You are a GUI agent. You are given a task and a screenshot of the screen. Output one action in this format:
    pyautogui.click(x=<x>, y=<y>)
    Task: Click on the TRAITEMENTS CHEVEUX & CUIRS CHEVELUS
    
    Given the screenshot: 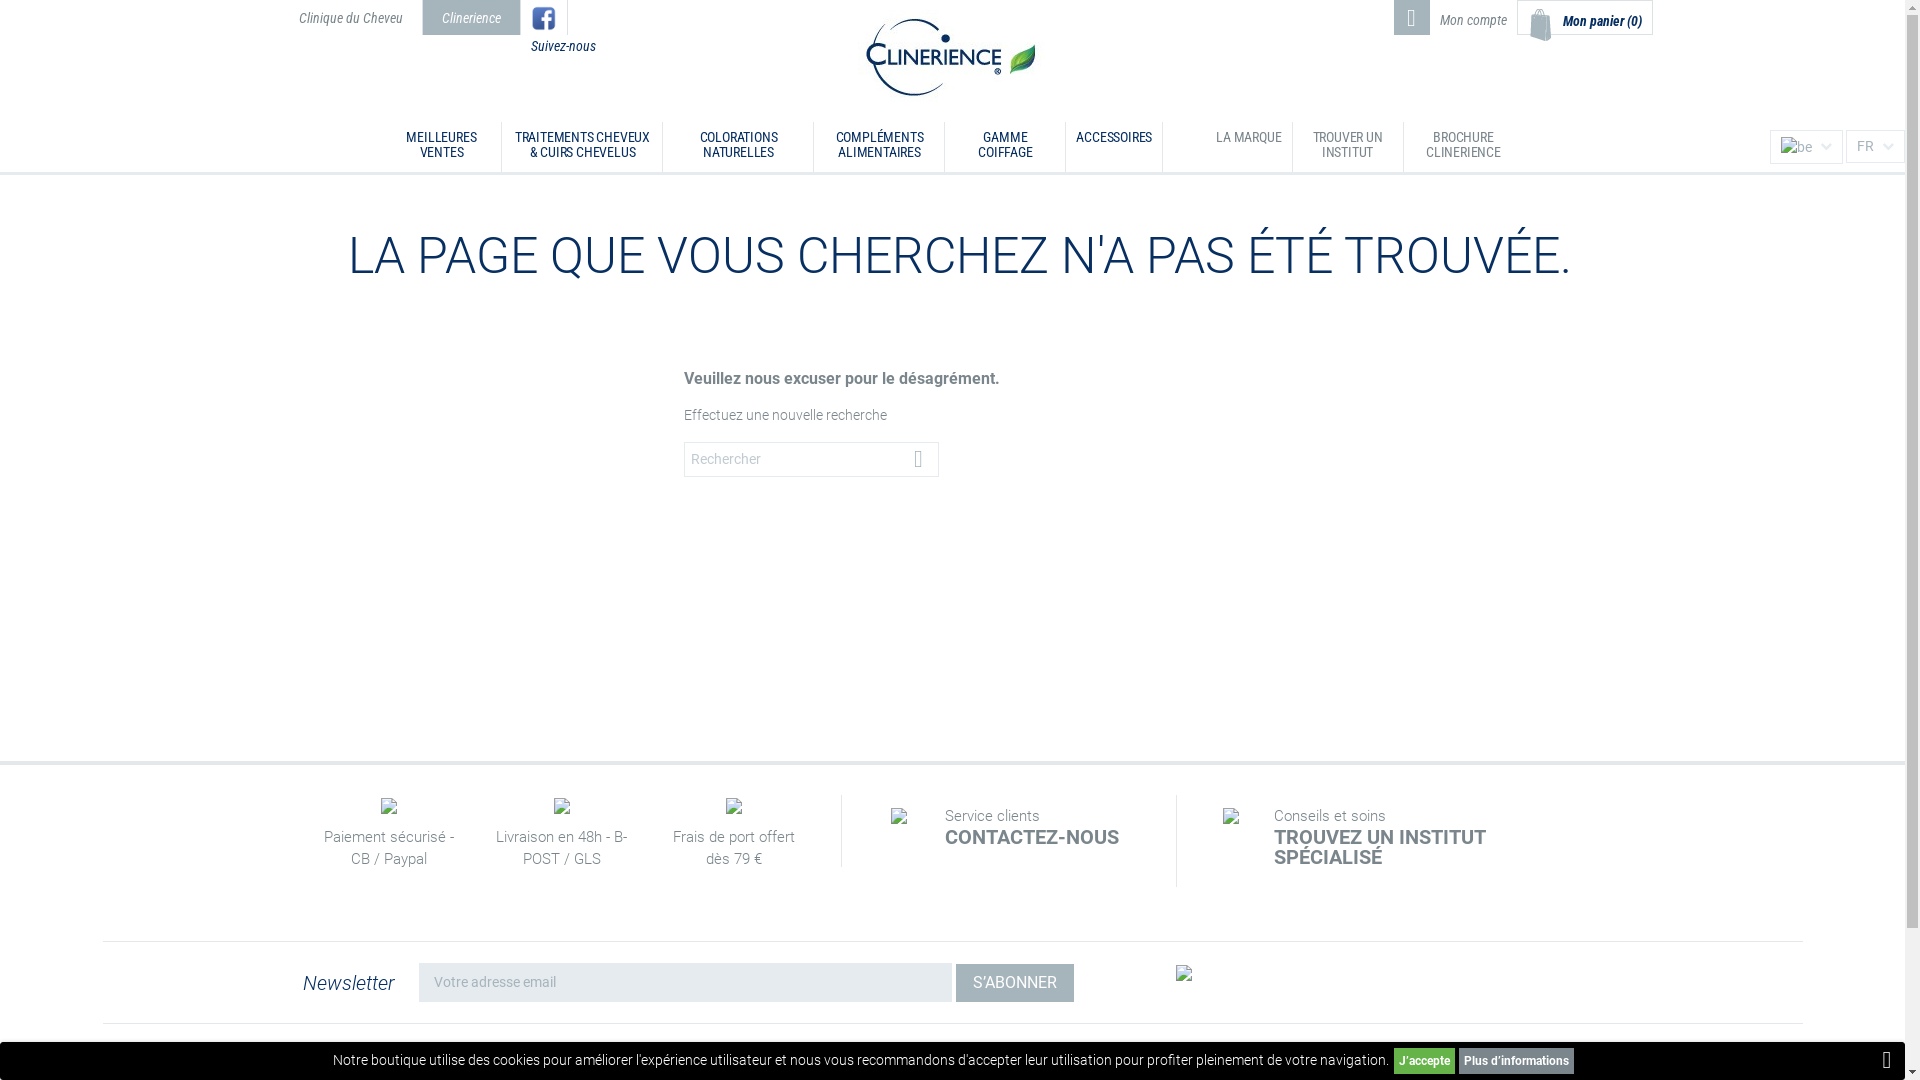 What is the action you would take?
    pyautogui.click(x=582, y=147)
    